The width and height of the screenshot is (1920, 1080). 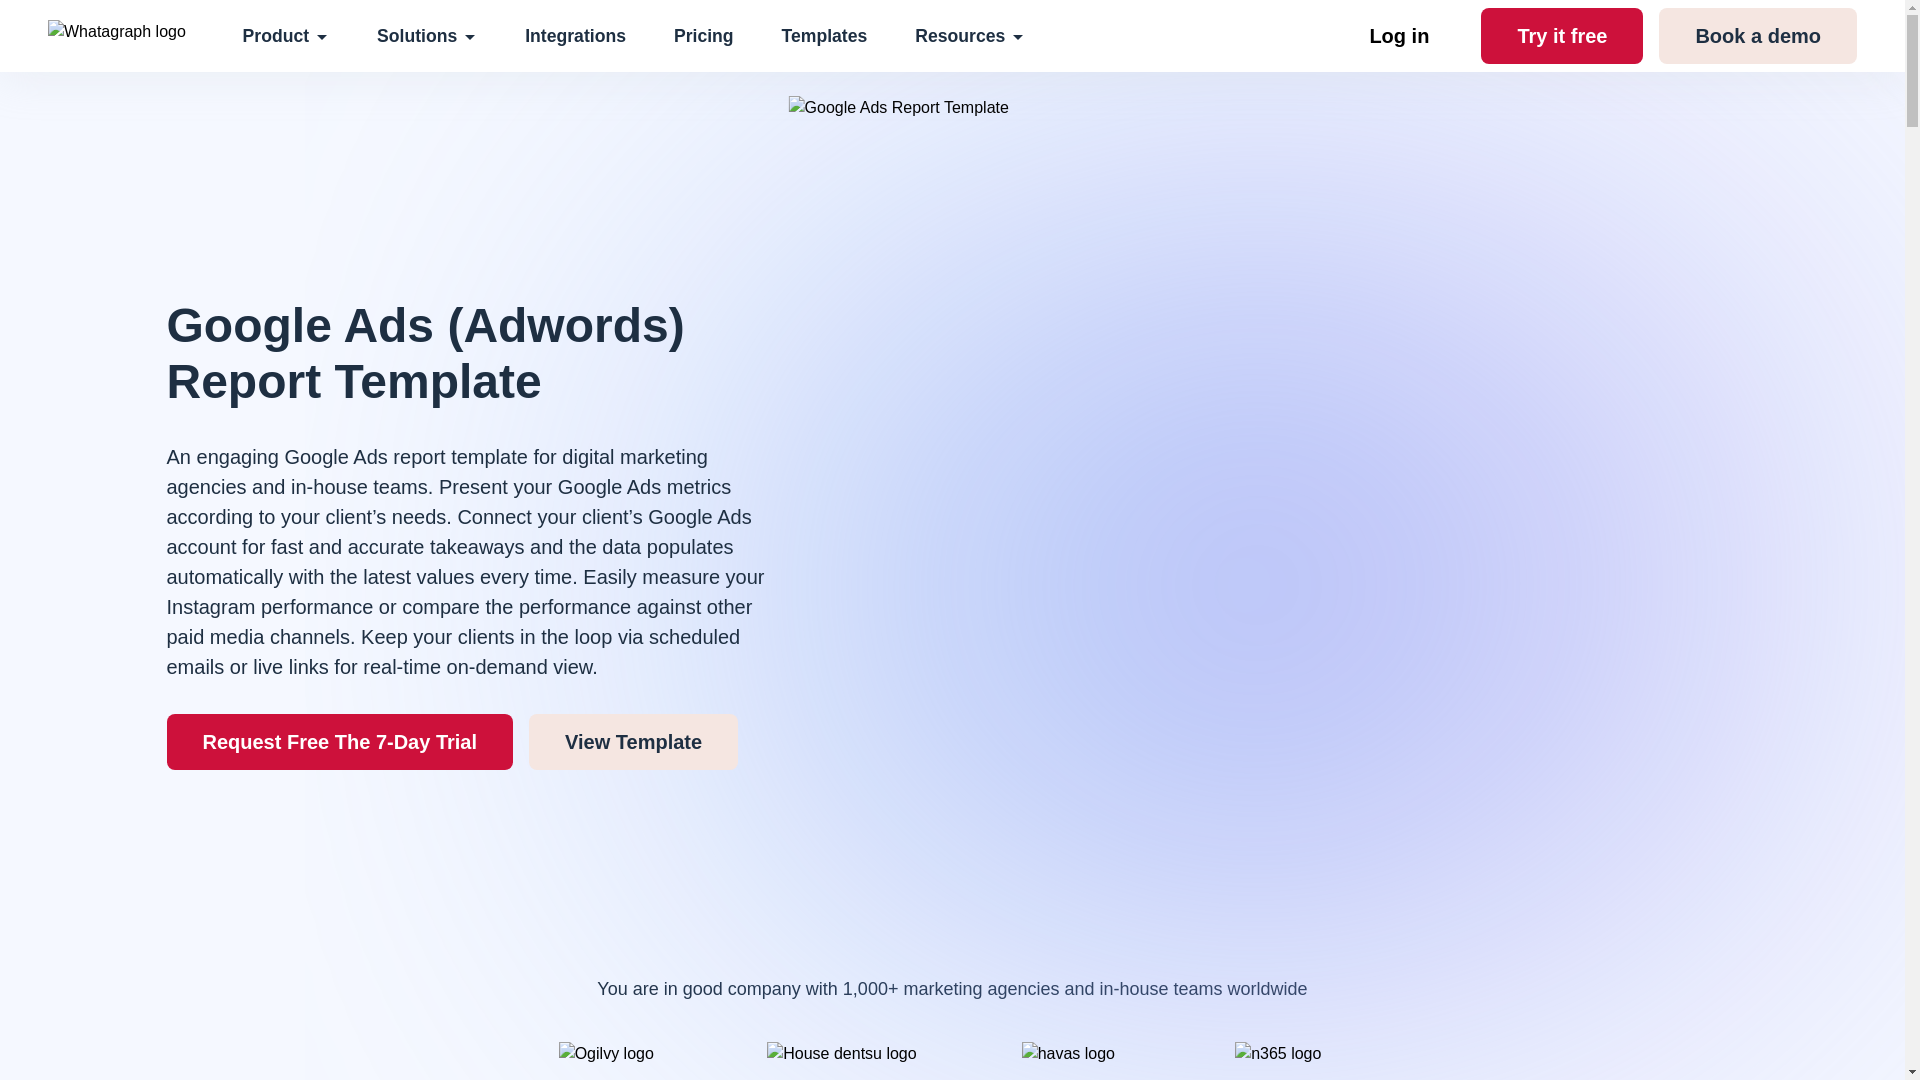 I want to click on Integrations, so click(x=574, y=36).